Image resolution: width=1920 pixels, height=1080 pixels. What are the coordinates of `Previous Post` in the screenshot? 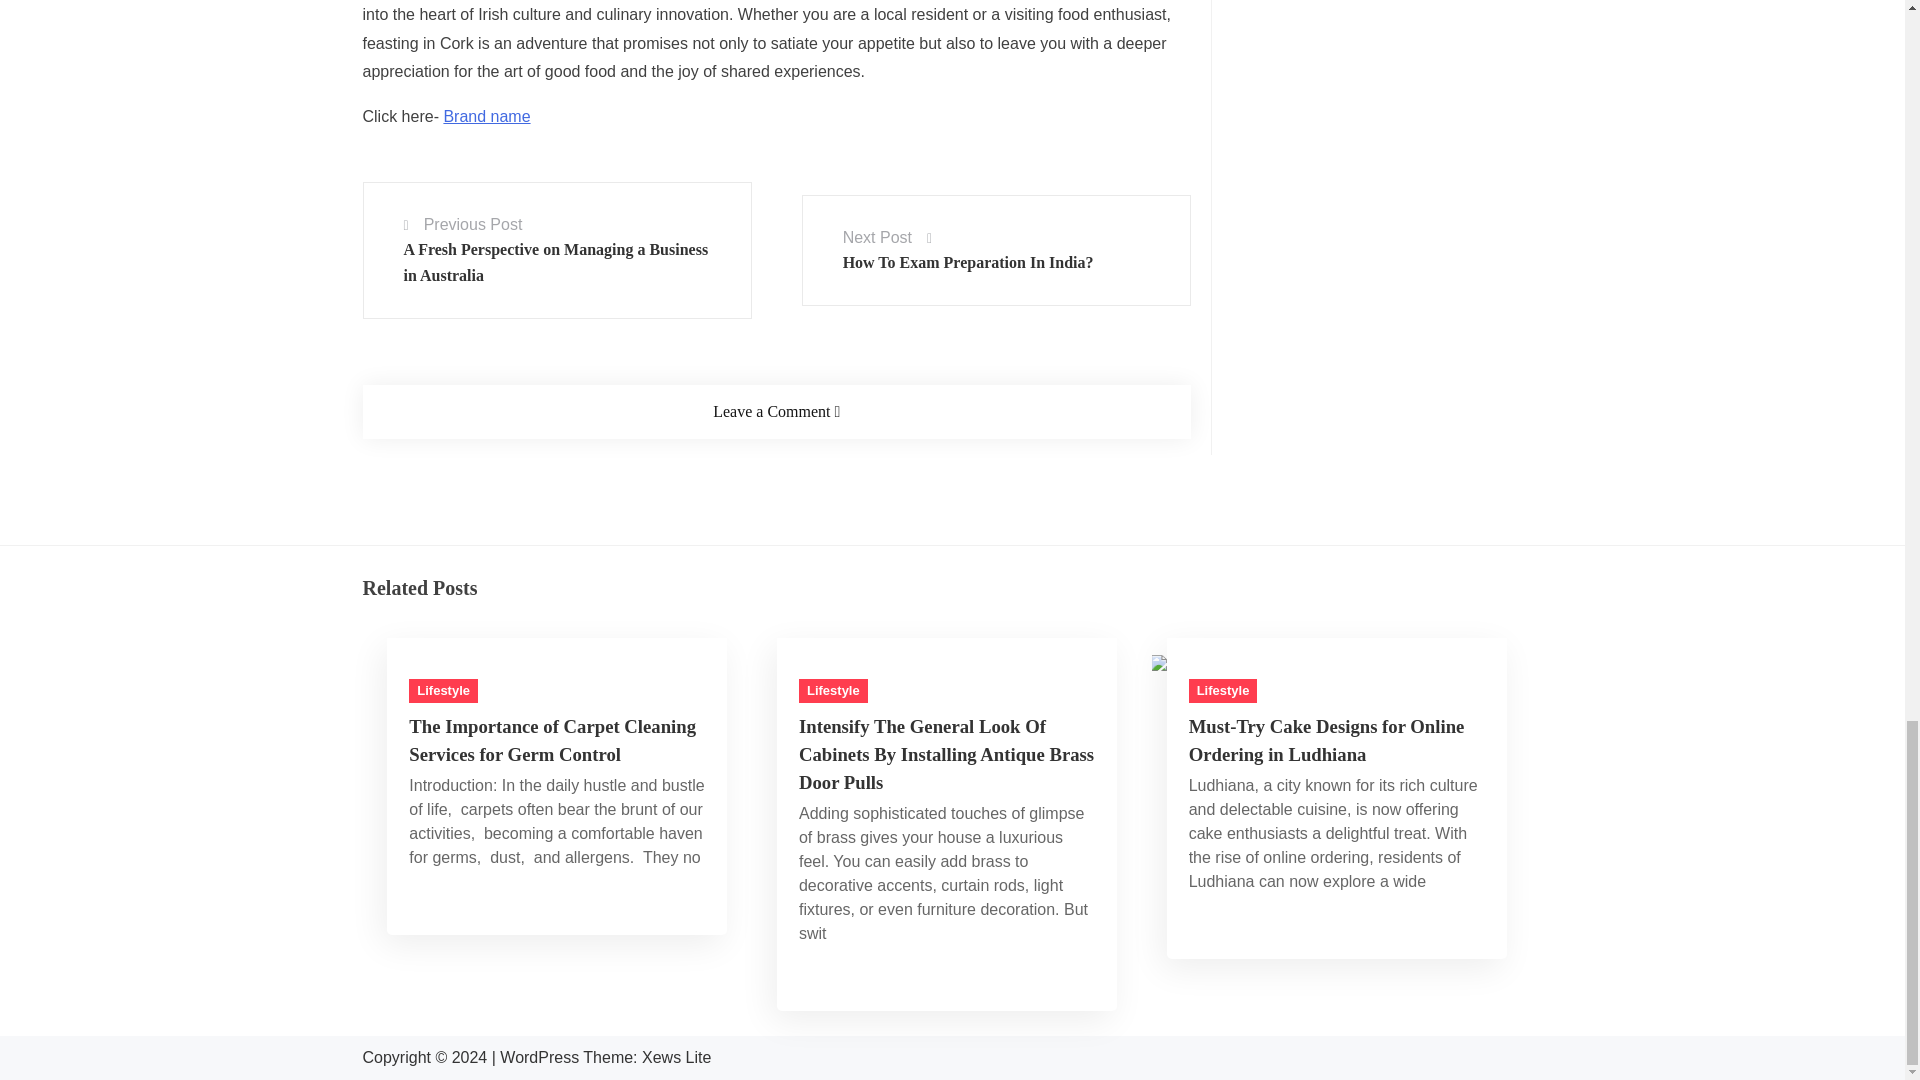 It's located at (473, 224).